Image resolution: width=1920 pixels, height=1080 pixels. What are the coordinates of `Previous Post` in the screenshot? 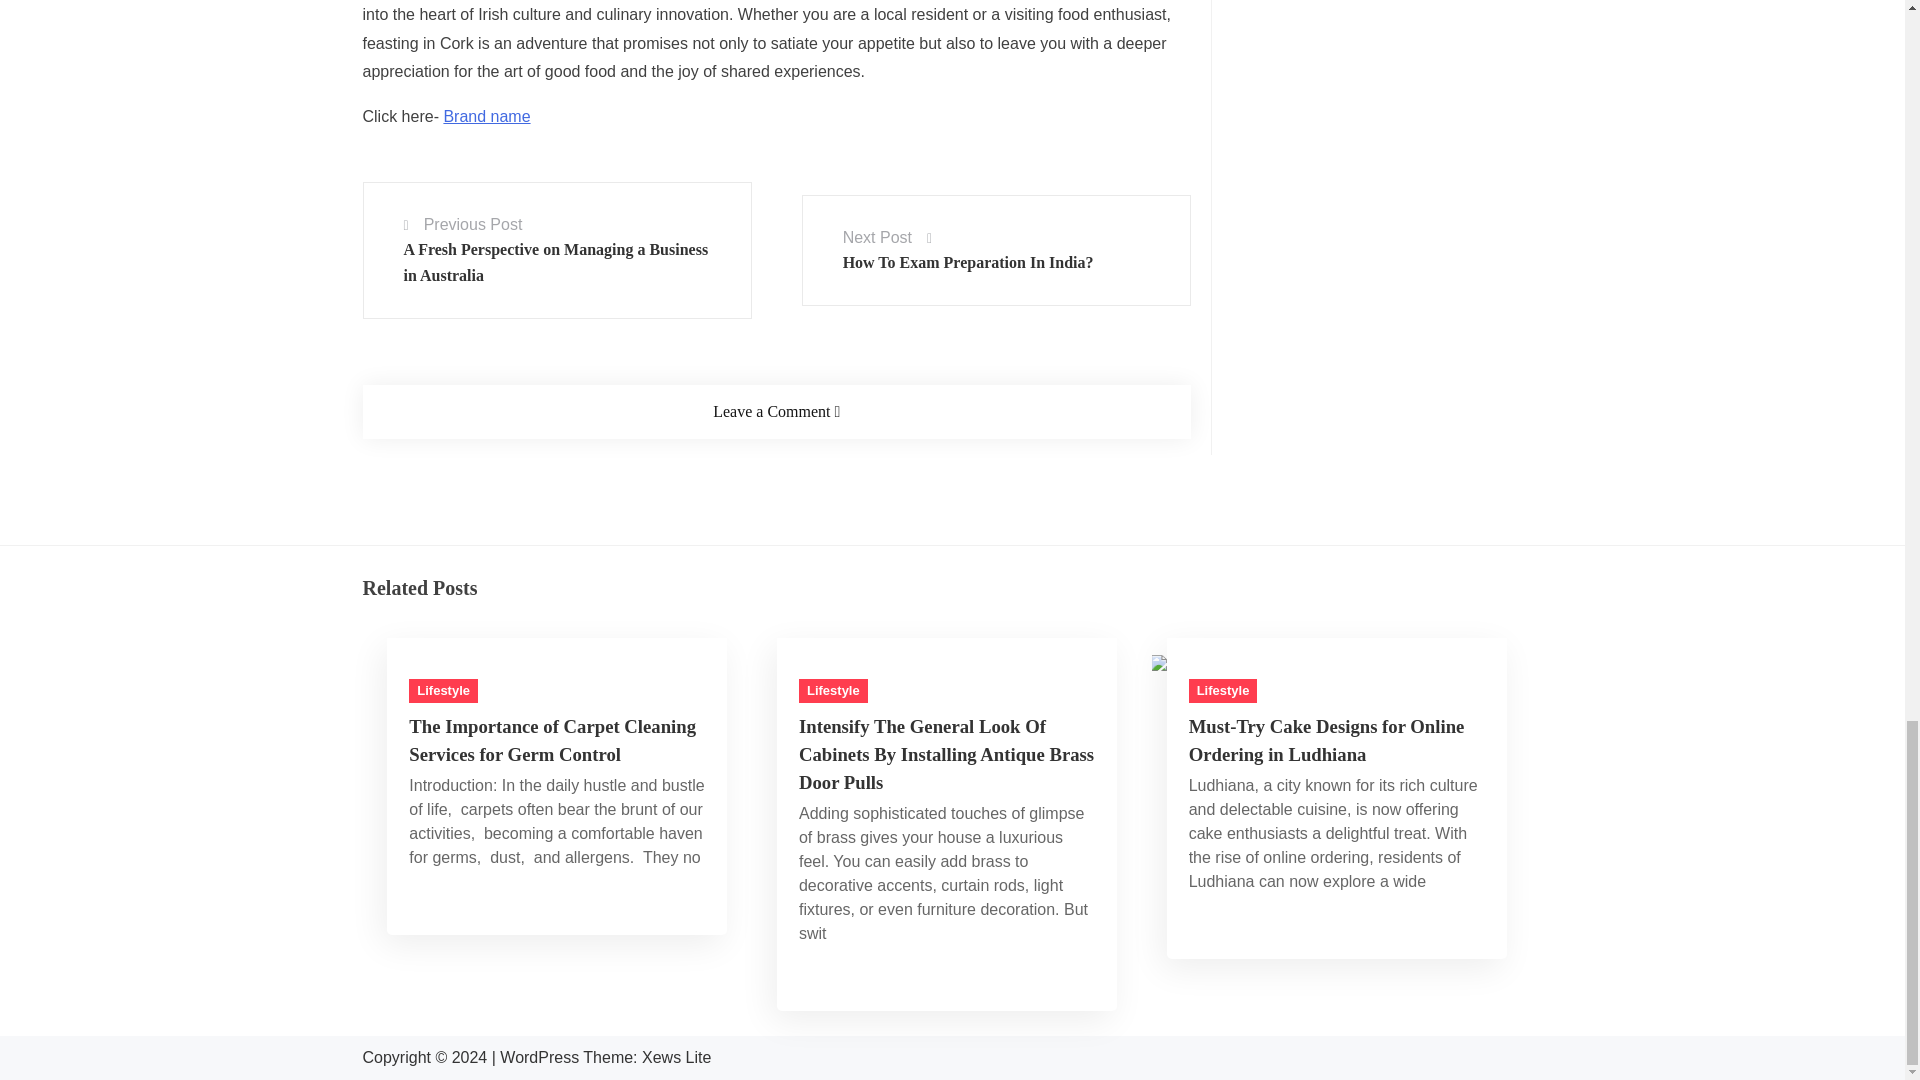 It's located at (473, 224).